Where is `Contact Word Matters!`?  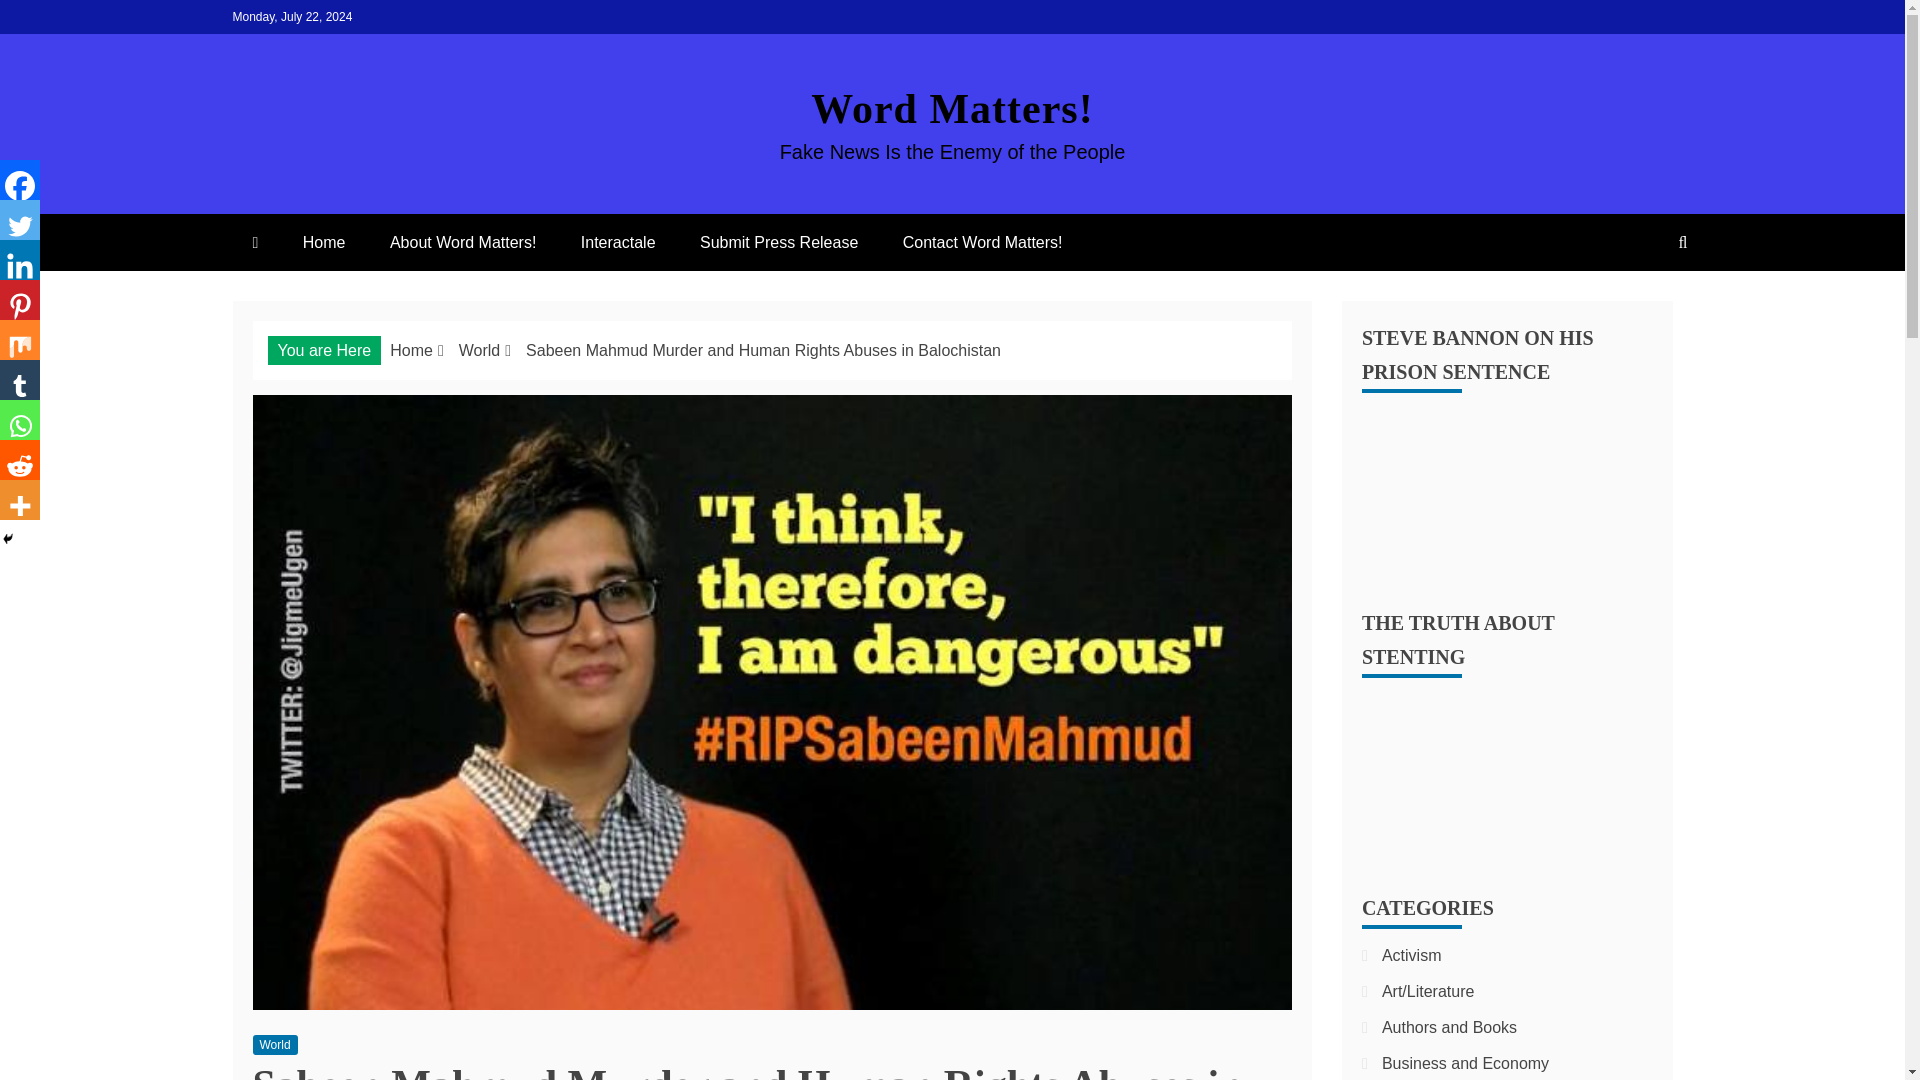 Contact Word Matters! is located at coordinates (982, 242).